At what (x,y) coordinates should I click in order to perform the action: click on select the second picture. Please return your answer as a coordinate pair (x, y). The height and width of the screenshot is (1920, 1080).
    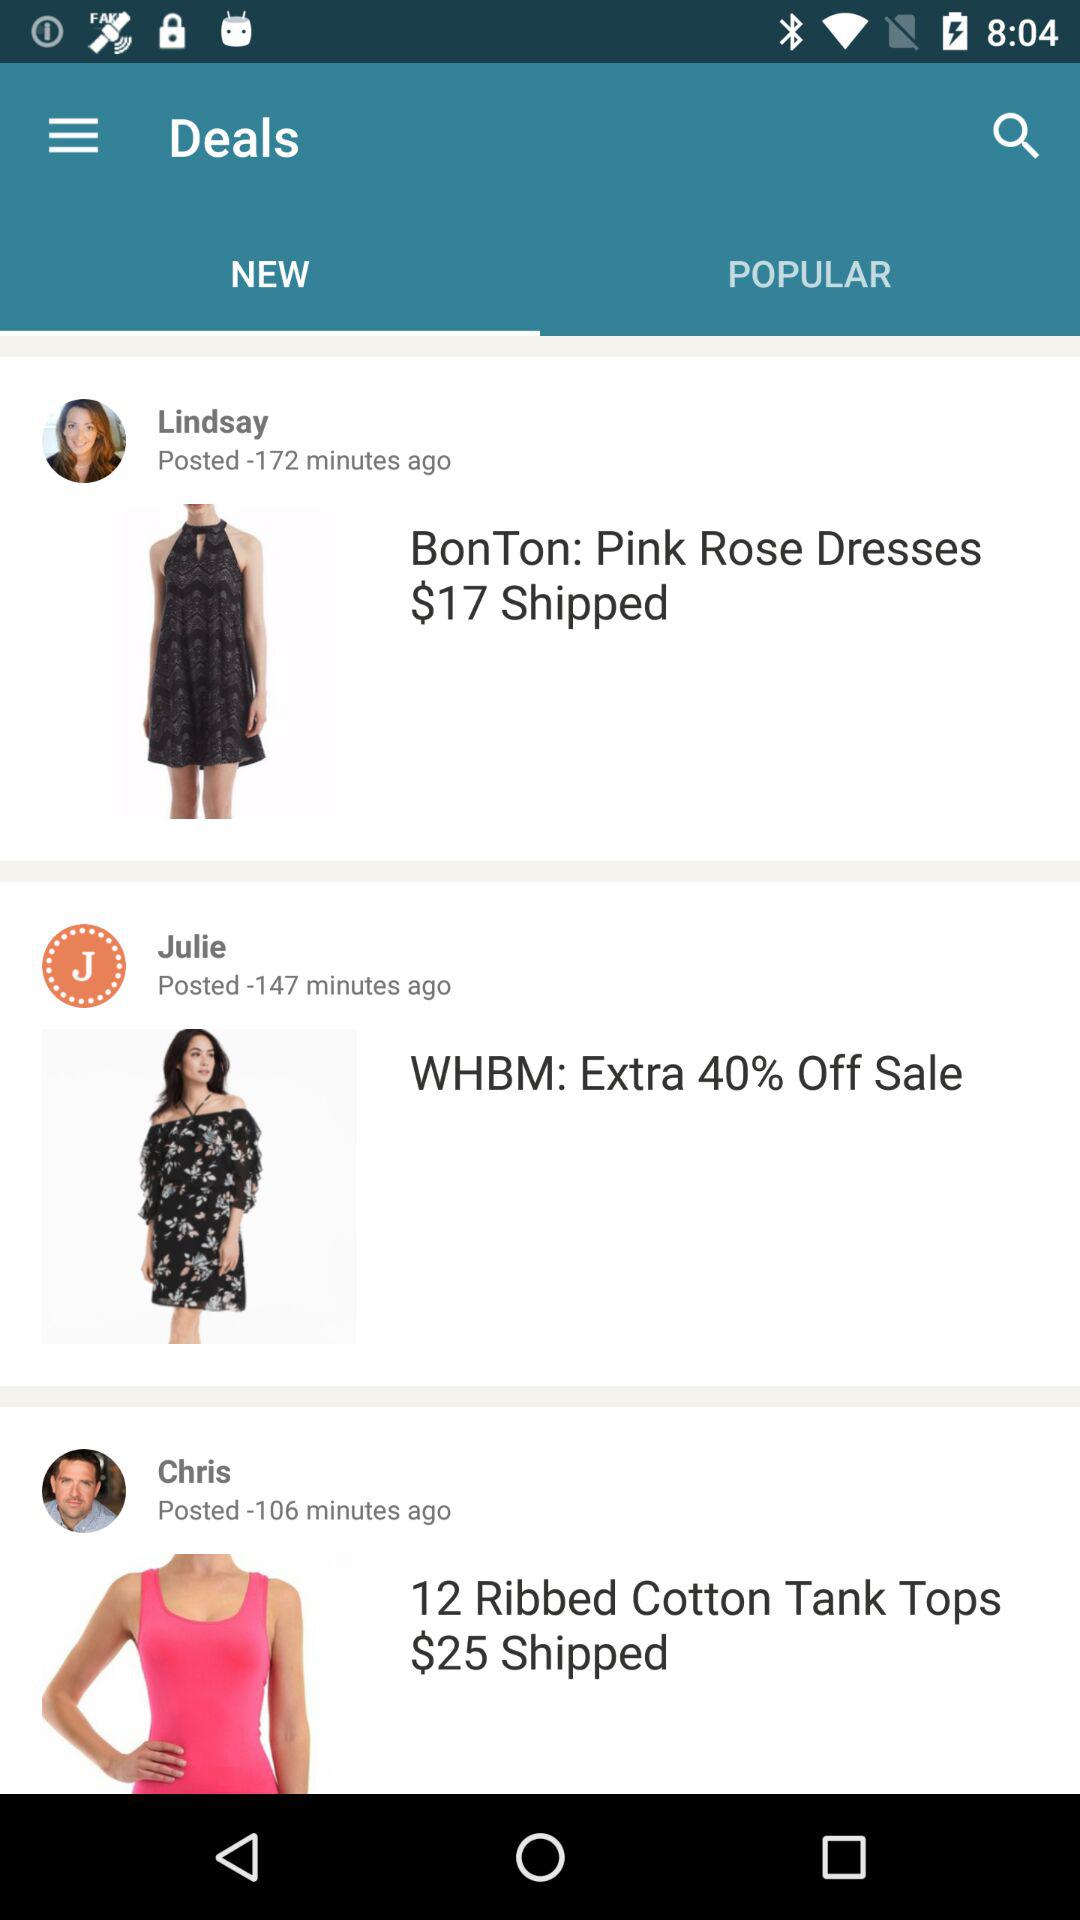
    Looking at the image, I should click on (200, 1186).